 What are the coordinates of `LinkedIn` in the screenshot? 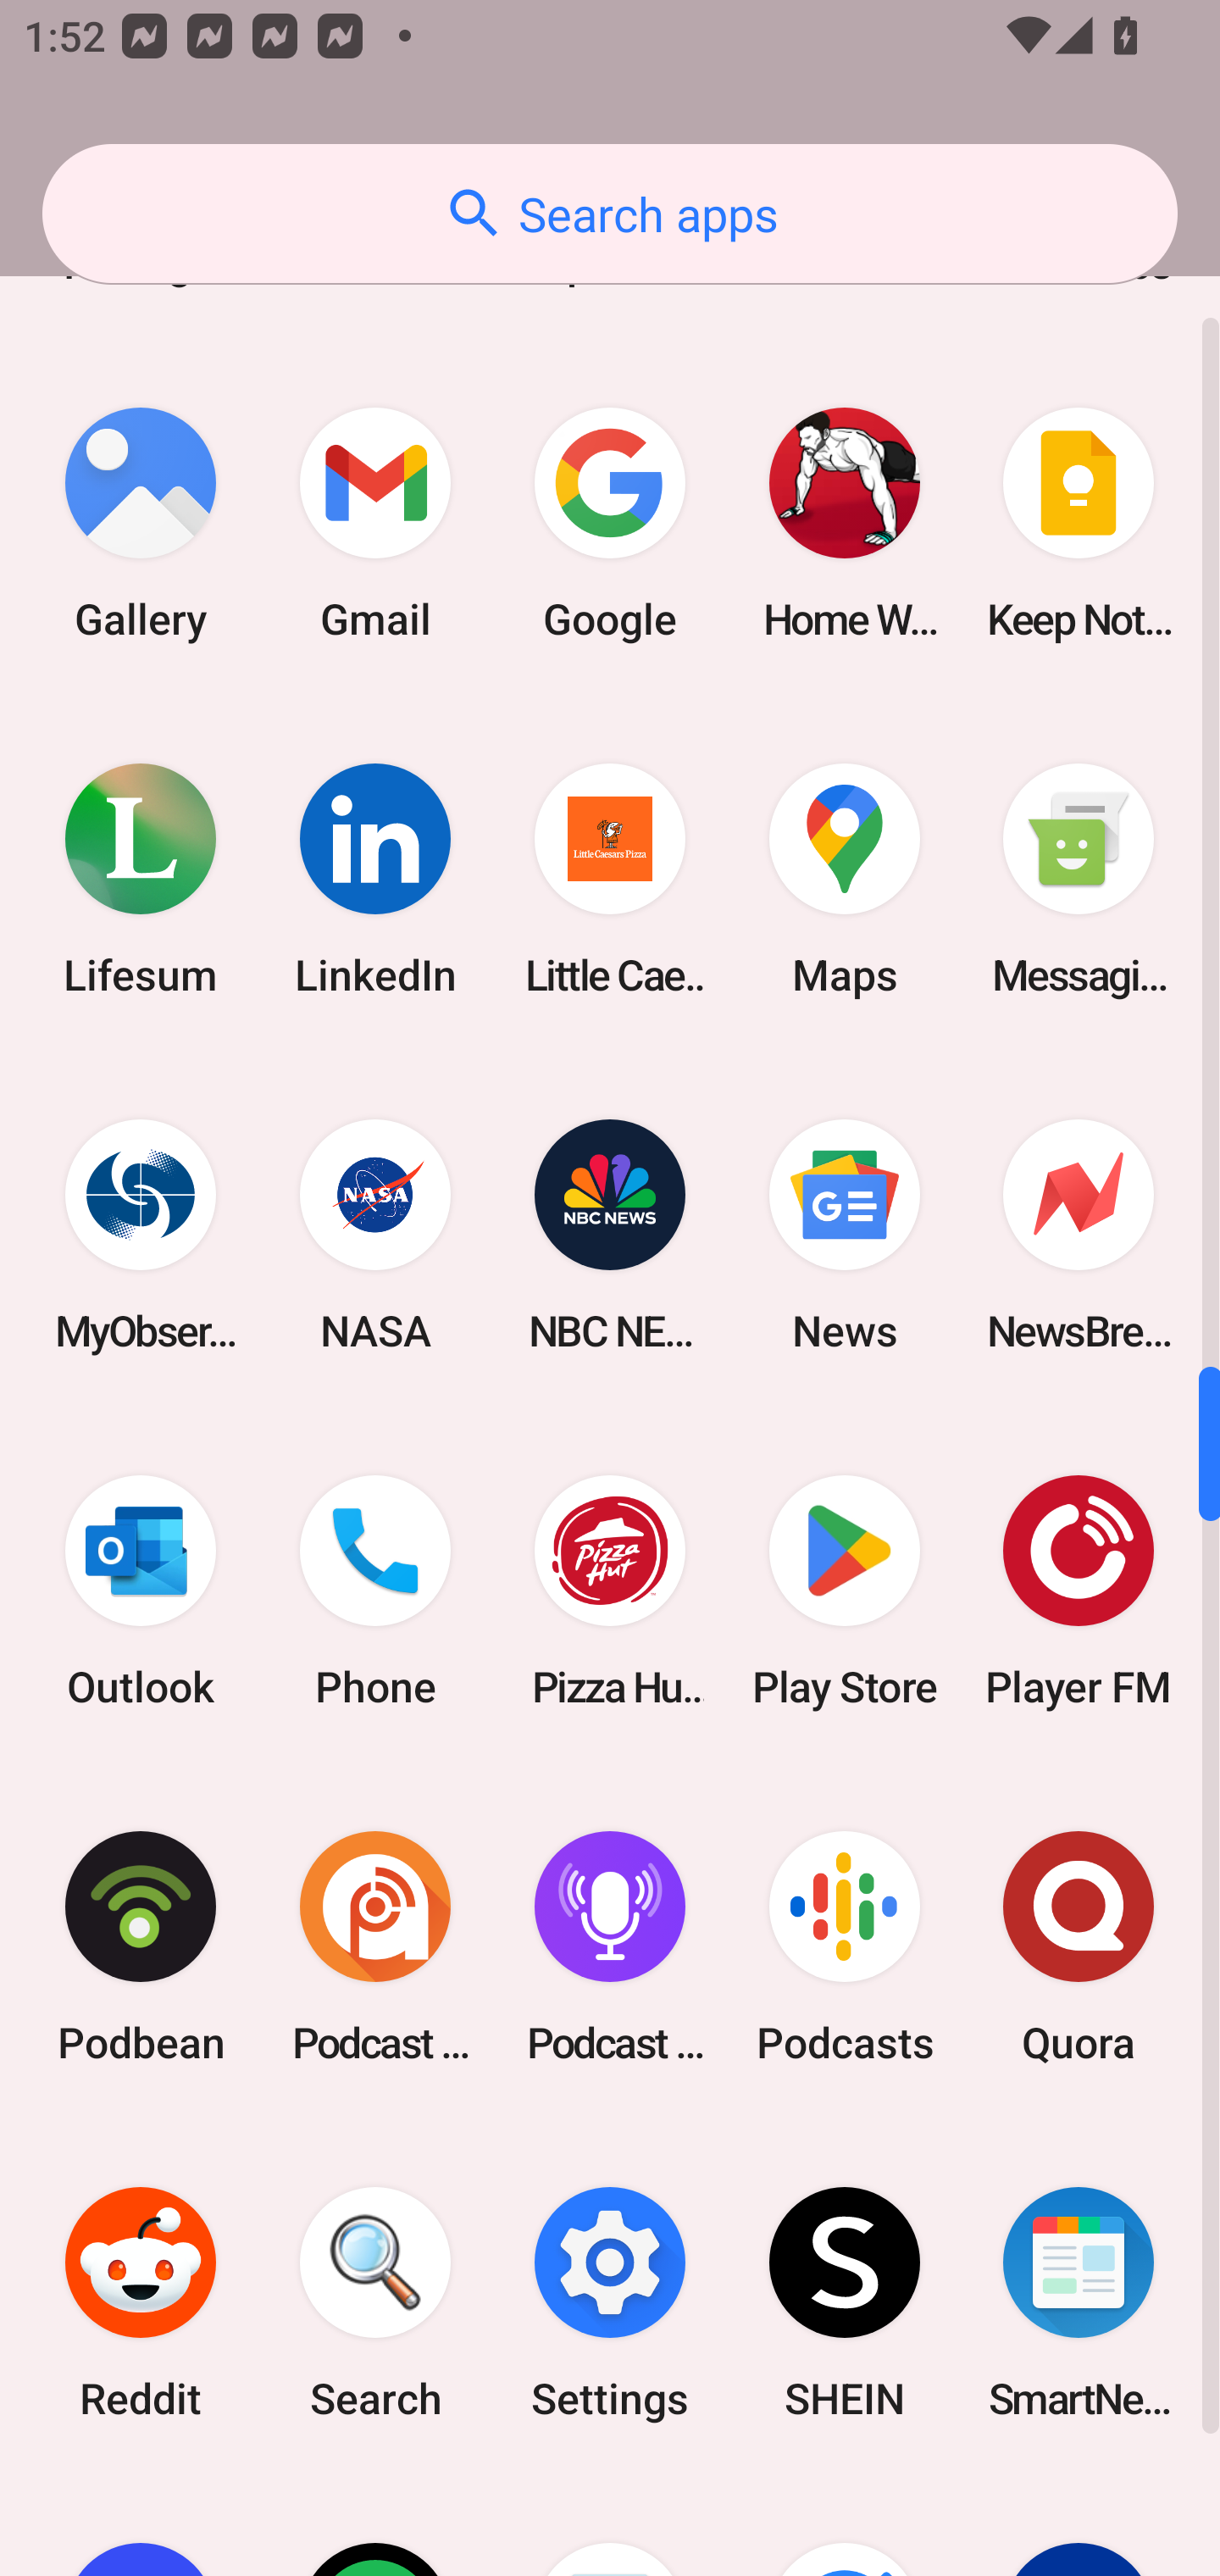 It's located at (375, 880).